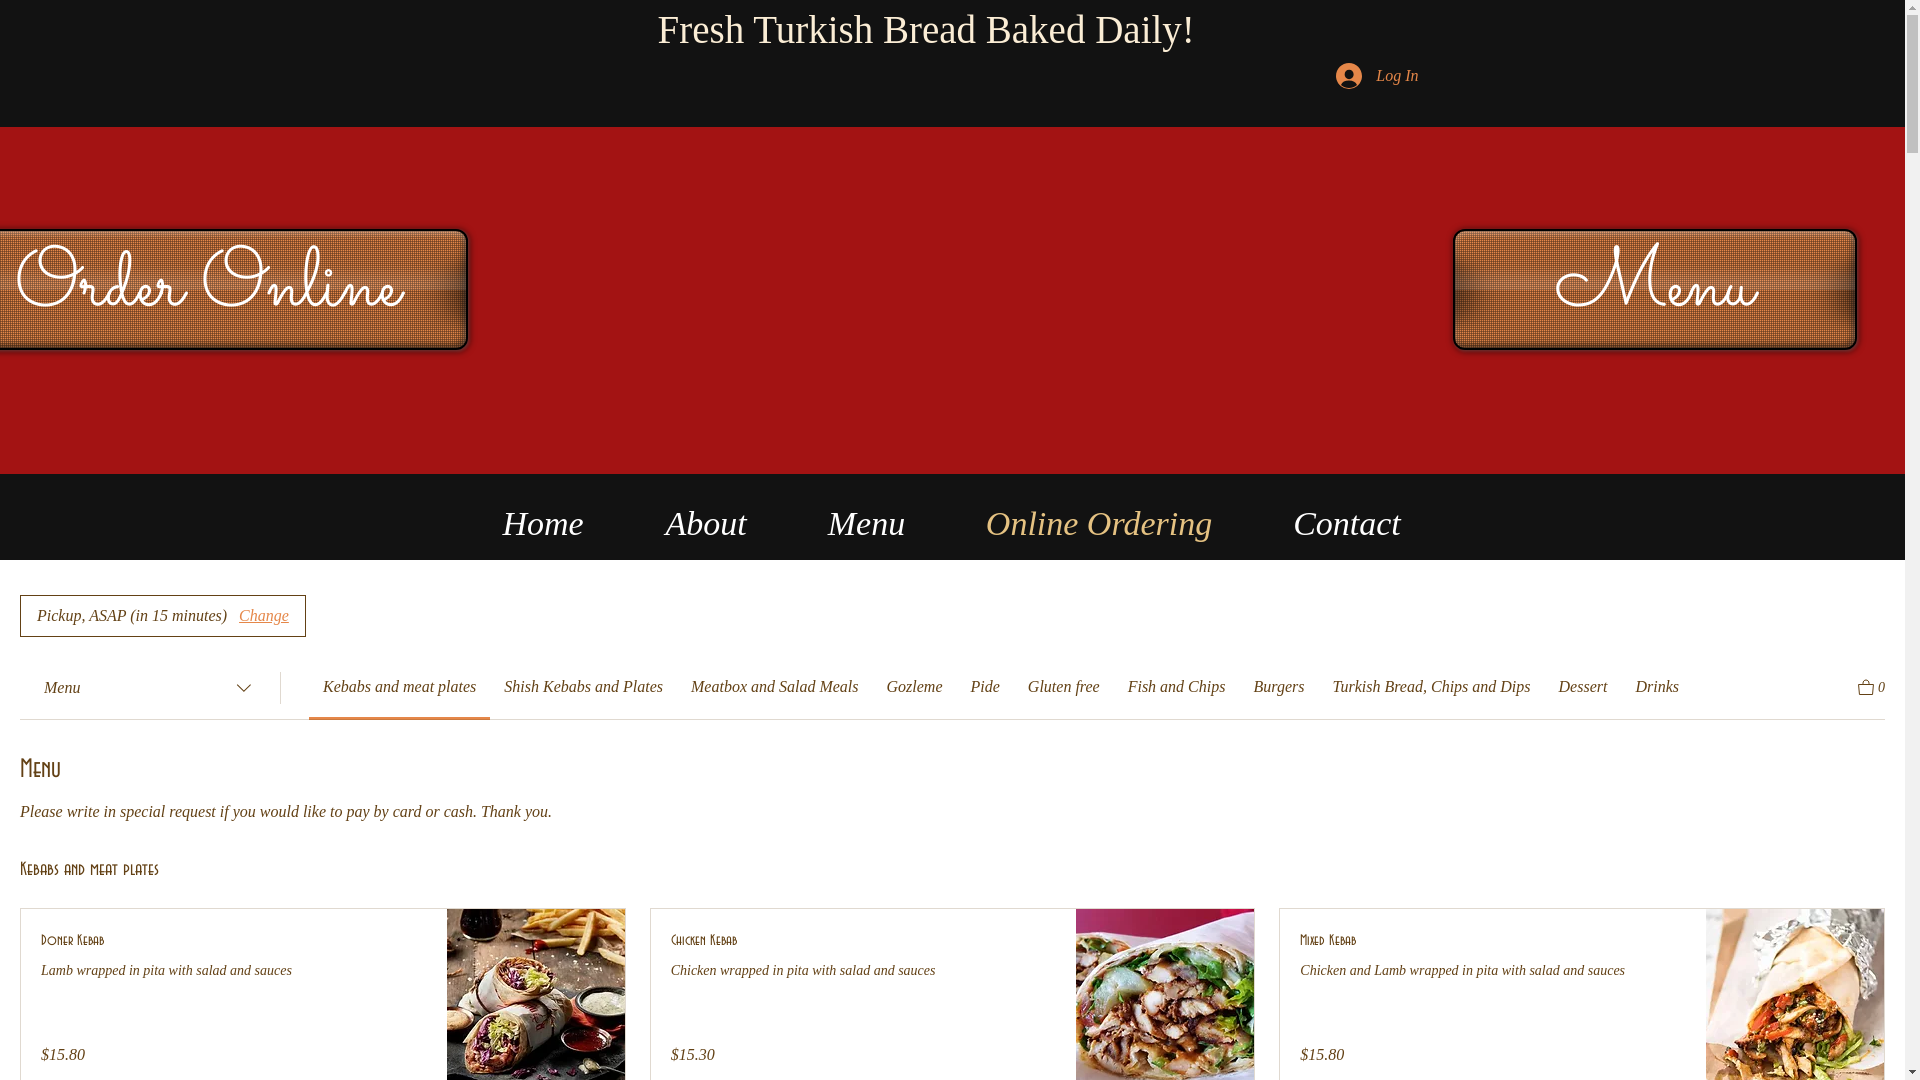 This screenshot has width=1920, height=1080. I want to click on Log In, so click(1377, 76).